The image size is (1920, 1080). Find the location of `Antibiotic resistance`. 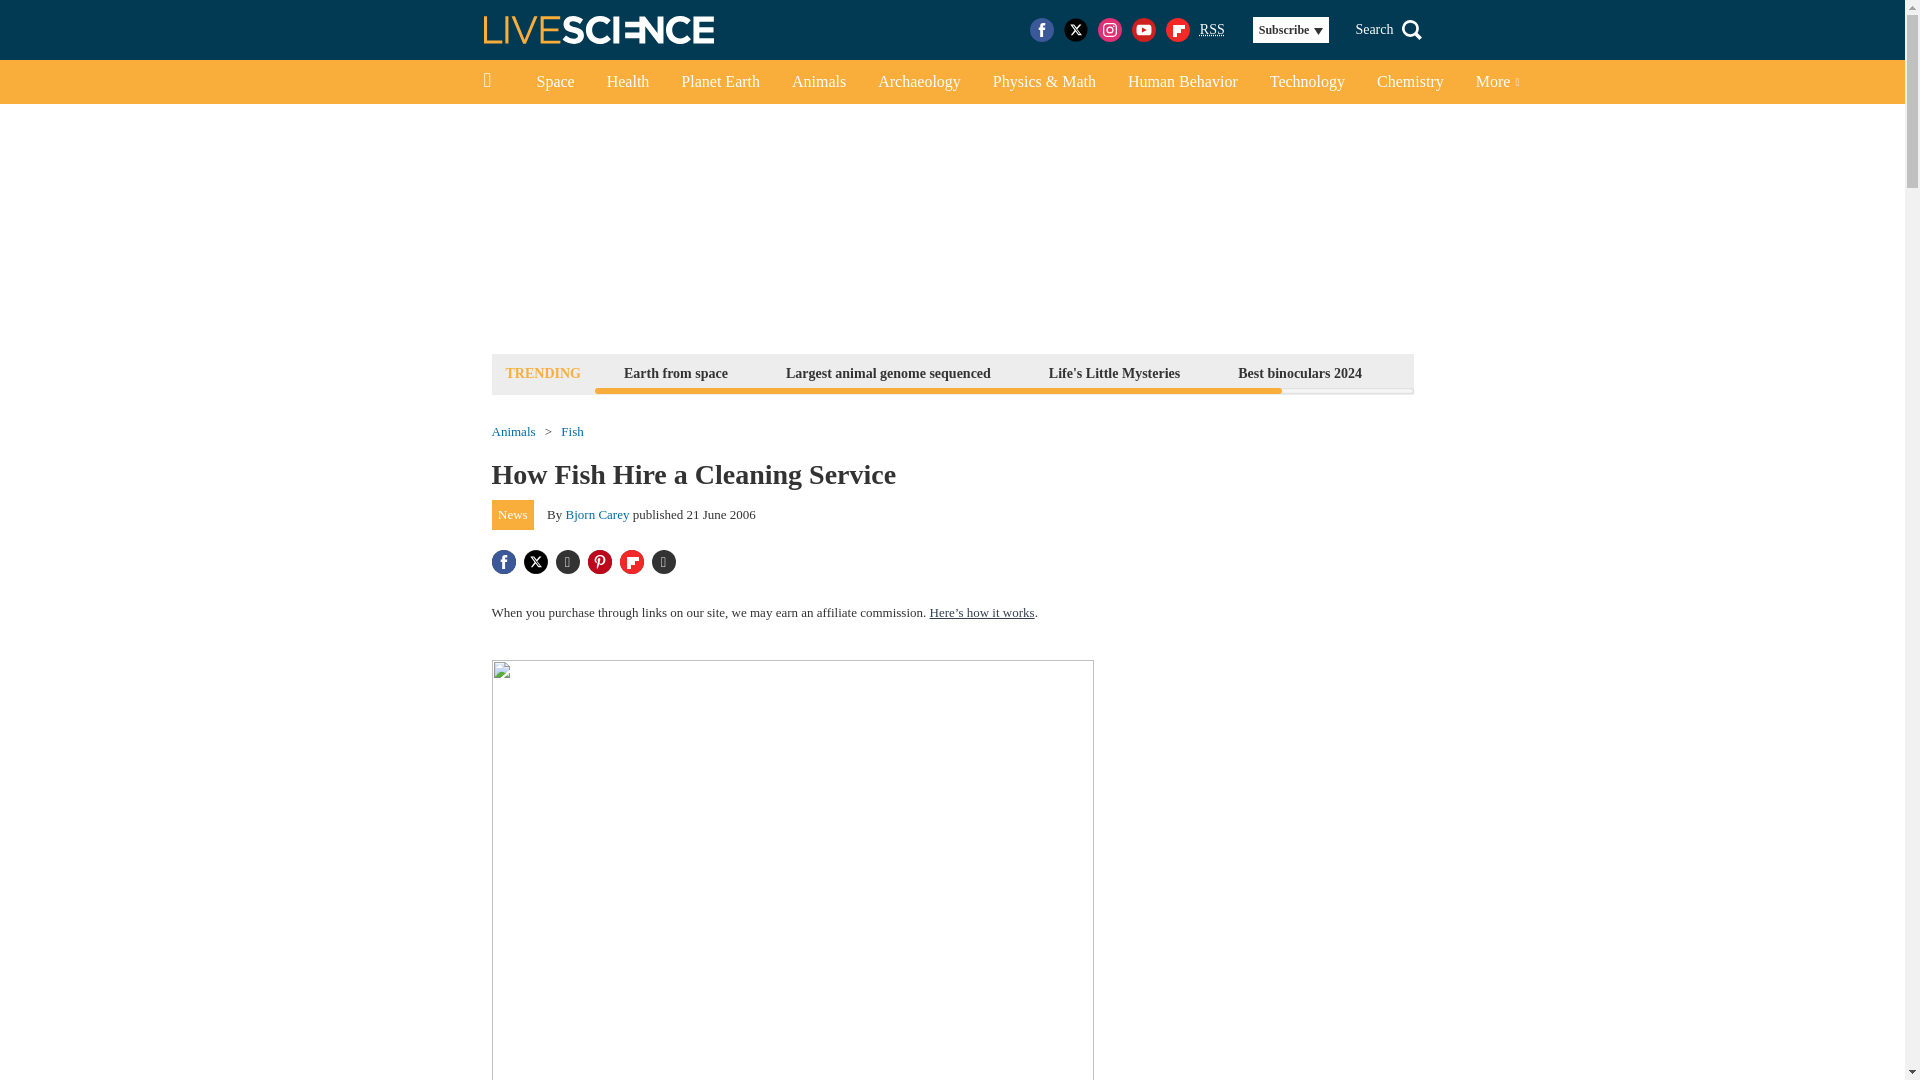

Antibiotic resistance is located at coordinates (1481, 372).